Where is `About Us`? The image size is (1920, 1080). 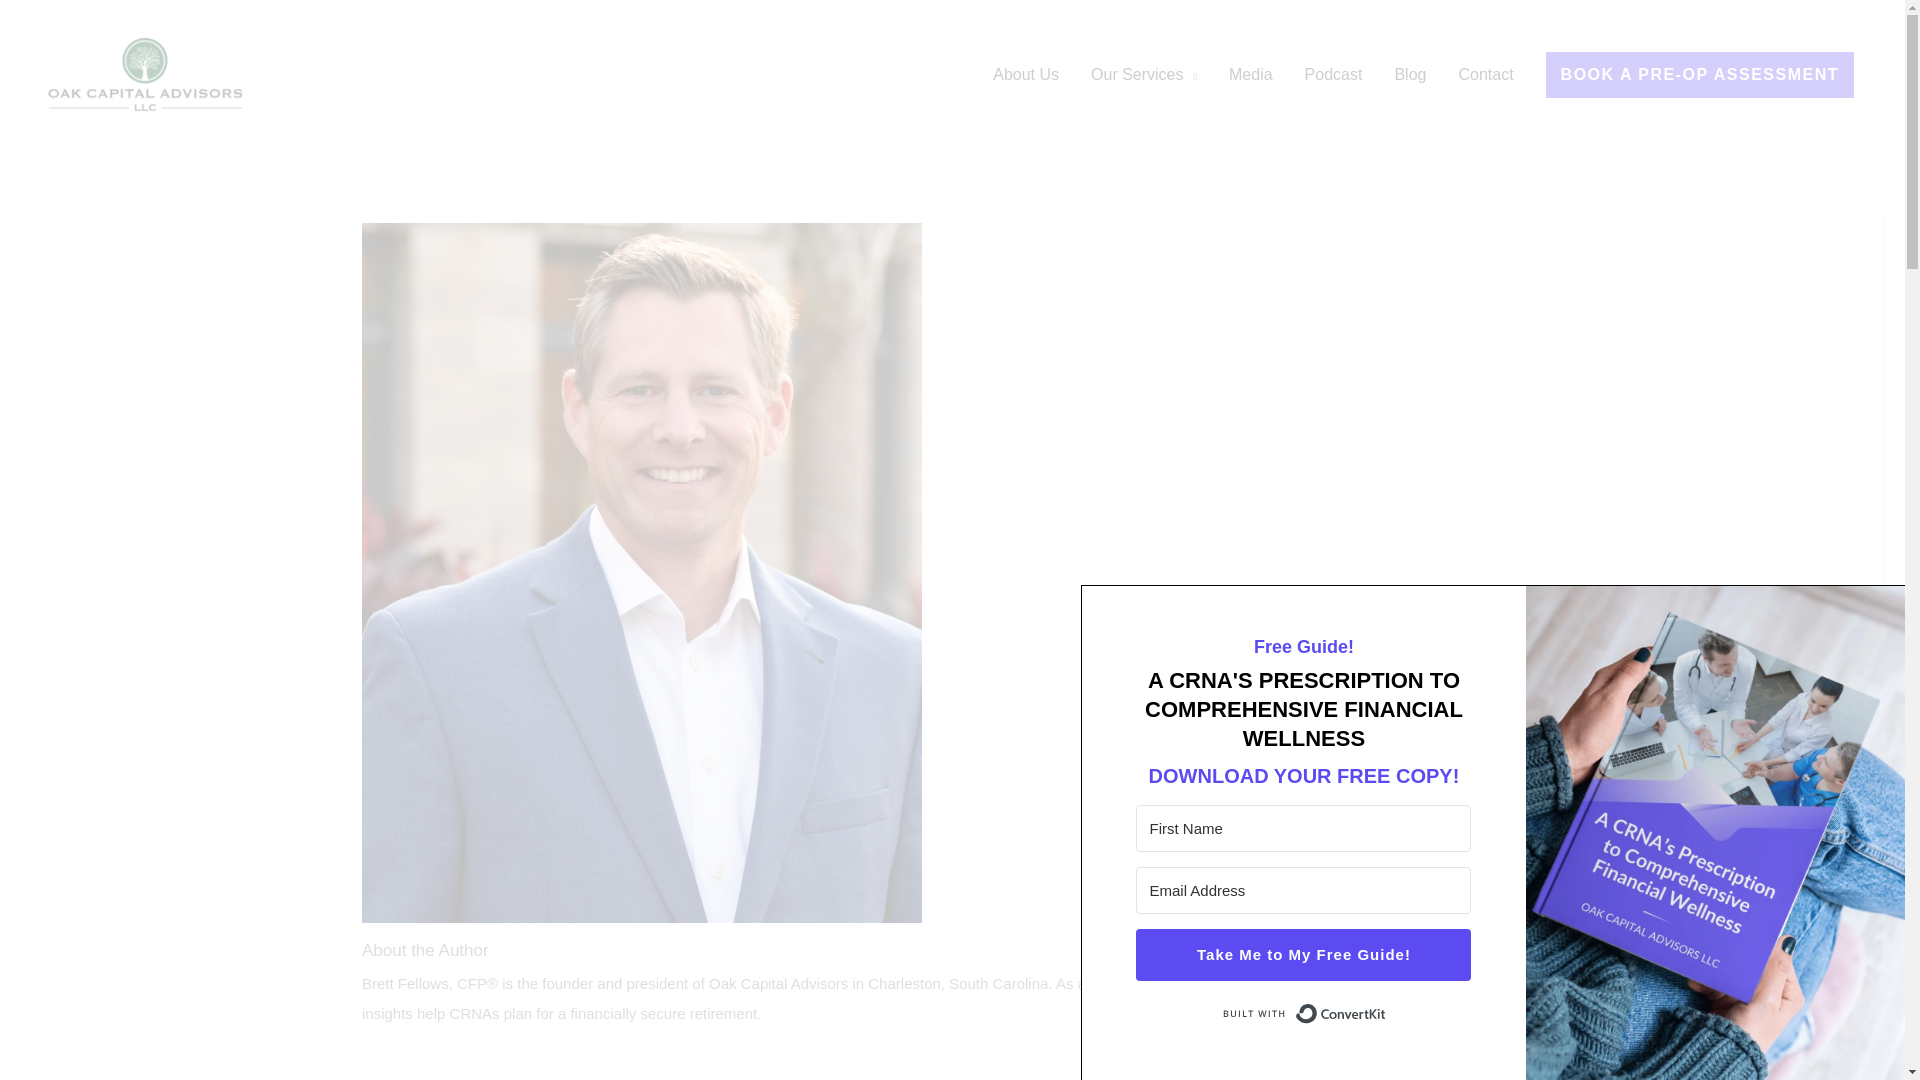 About Us is located at coordinates (1026, 74).